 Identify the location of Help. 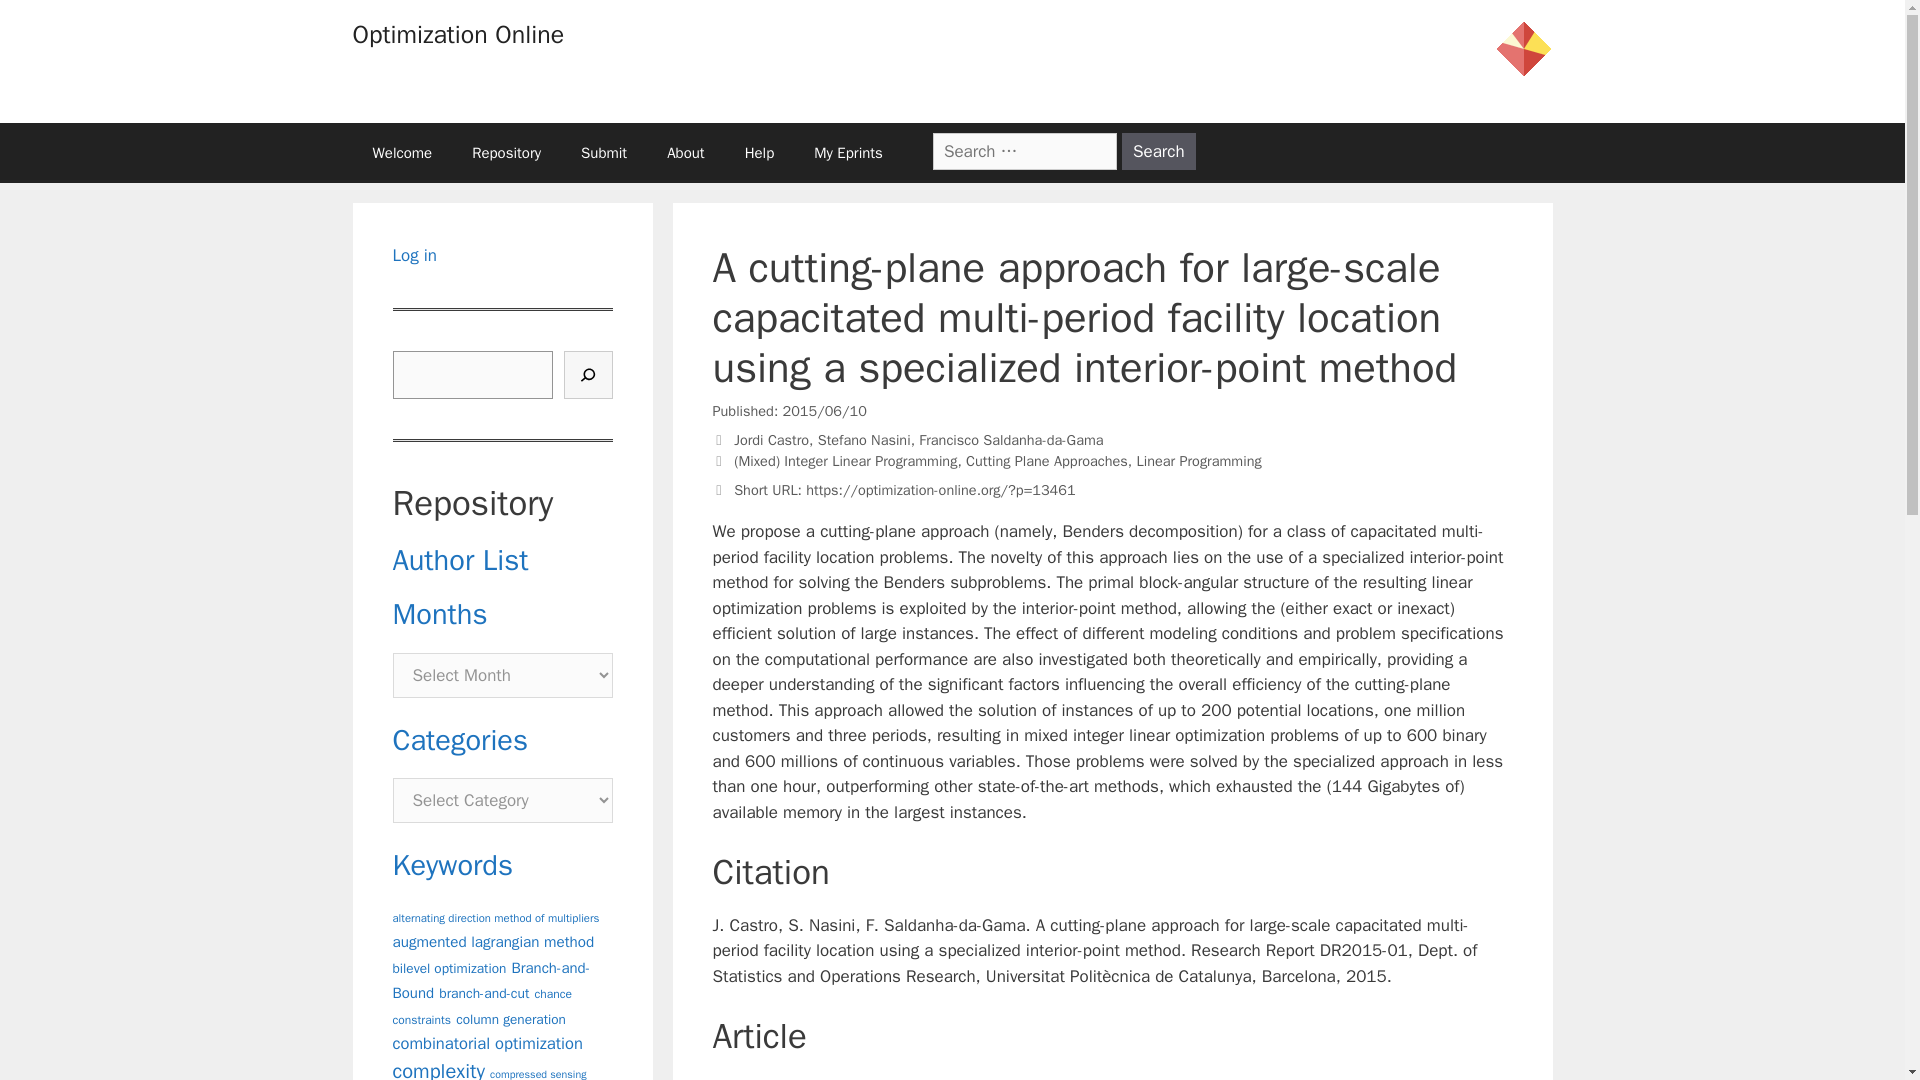
(760, 152).